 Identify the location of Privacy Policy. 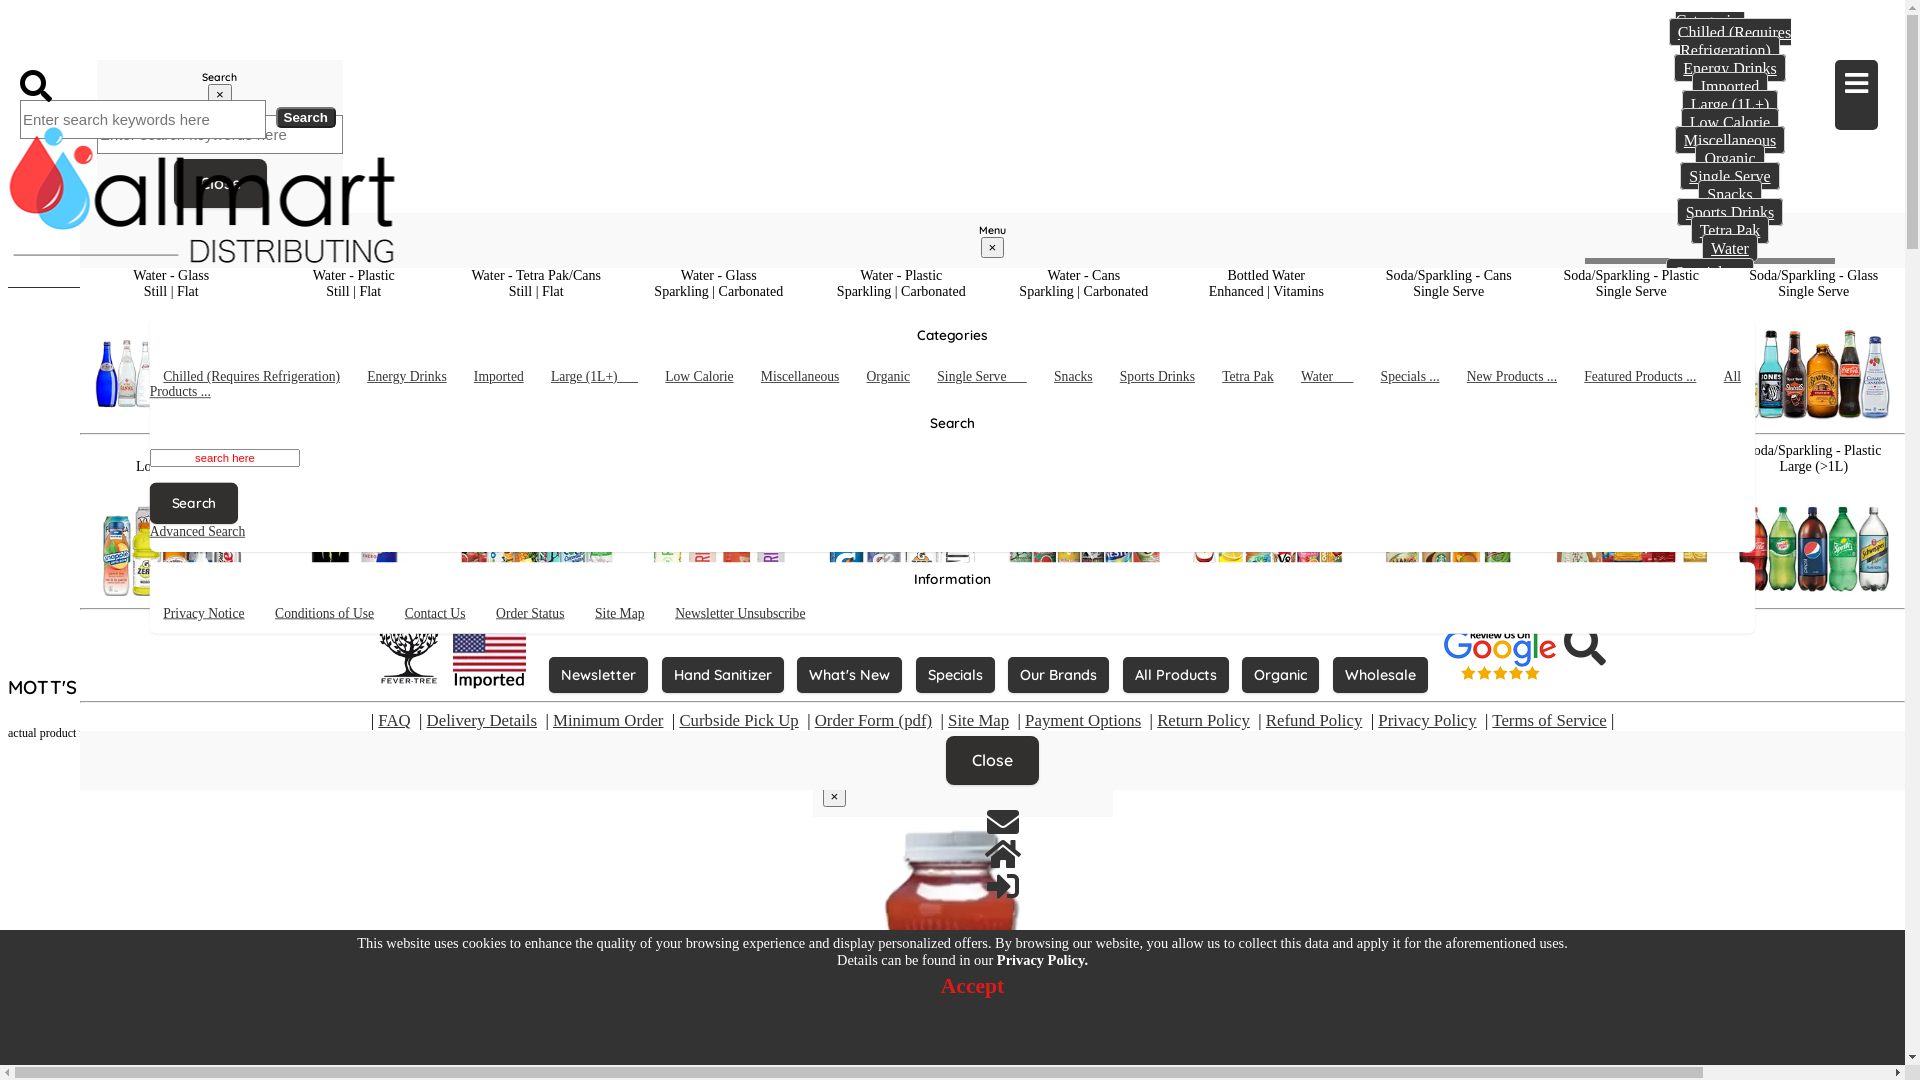
(1427, 720).